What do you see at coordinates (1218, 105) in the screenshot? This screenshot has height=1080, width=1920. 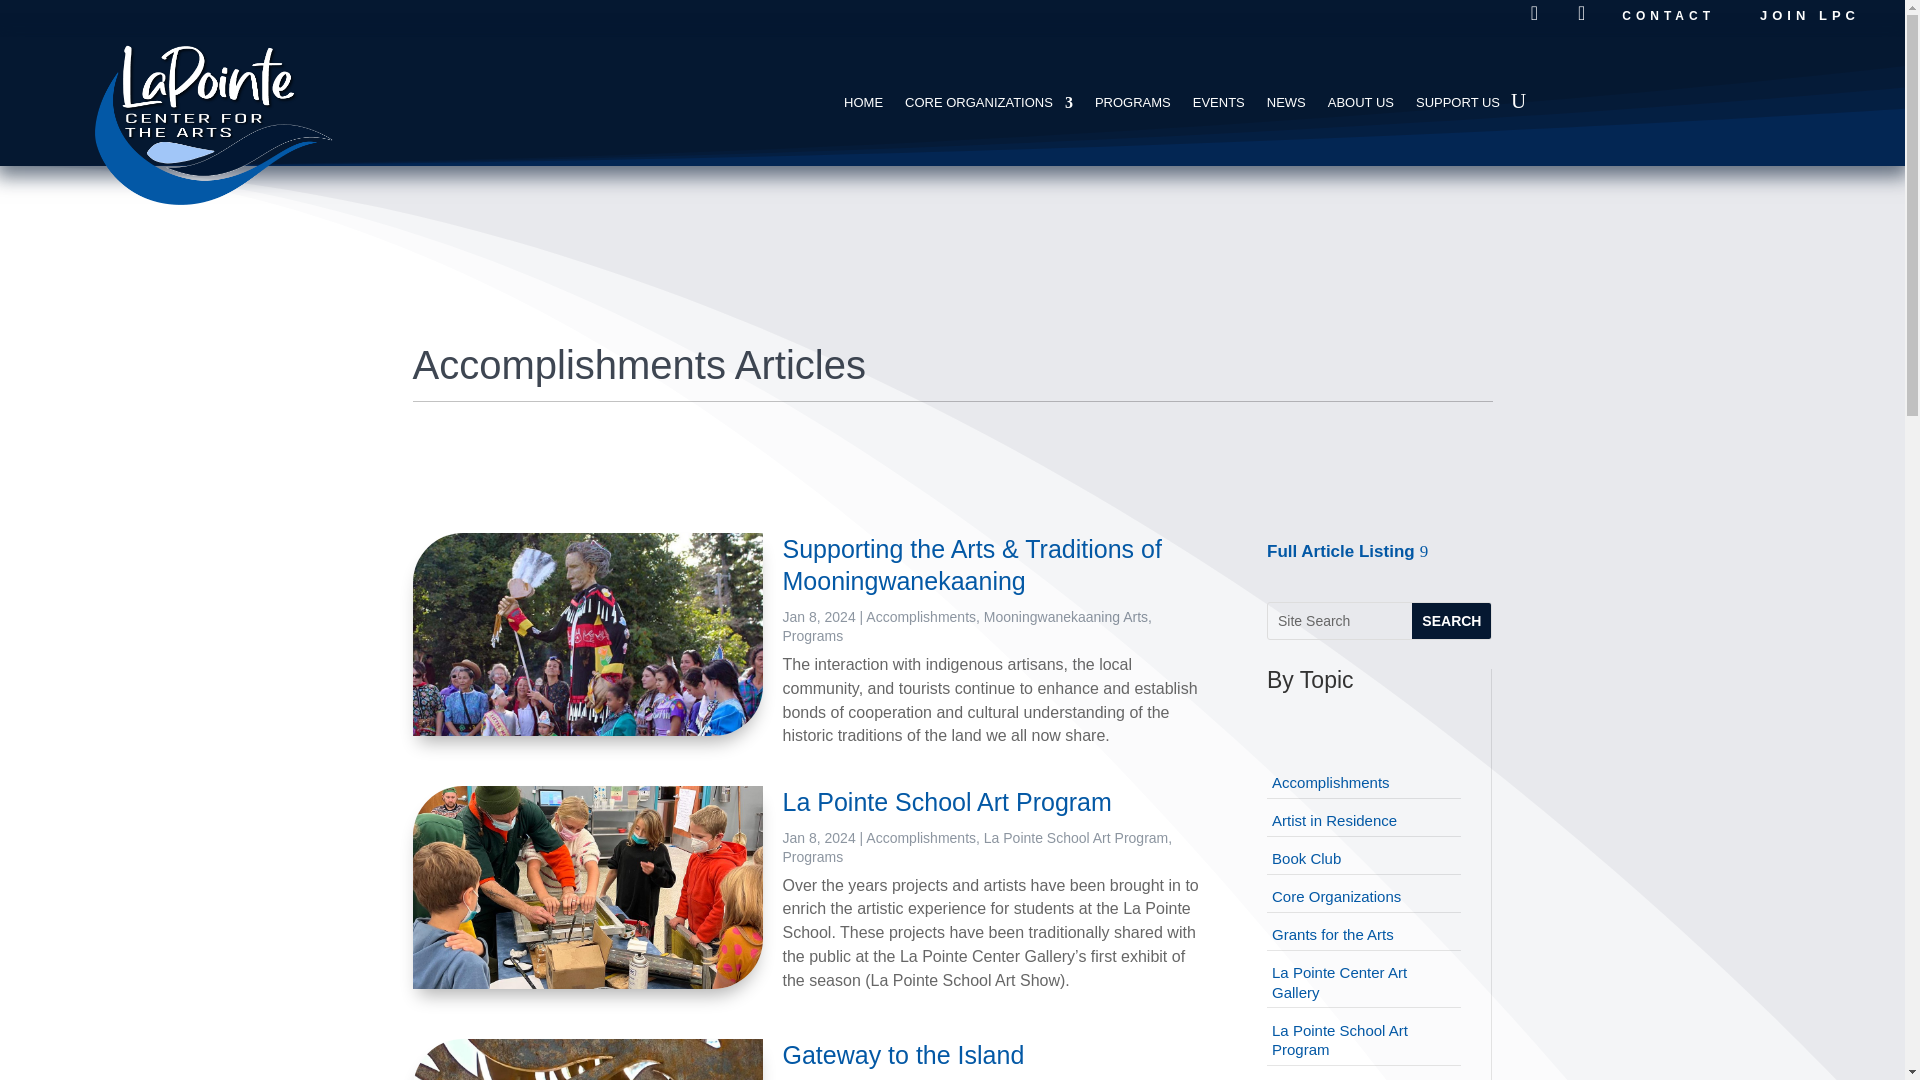 I see `EVENTS` at bounding box center [1218, 105].